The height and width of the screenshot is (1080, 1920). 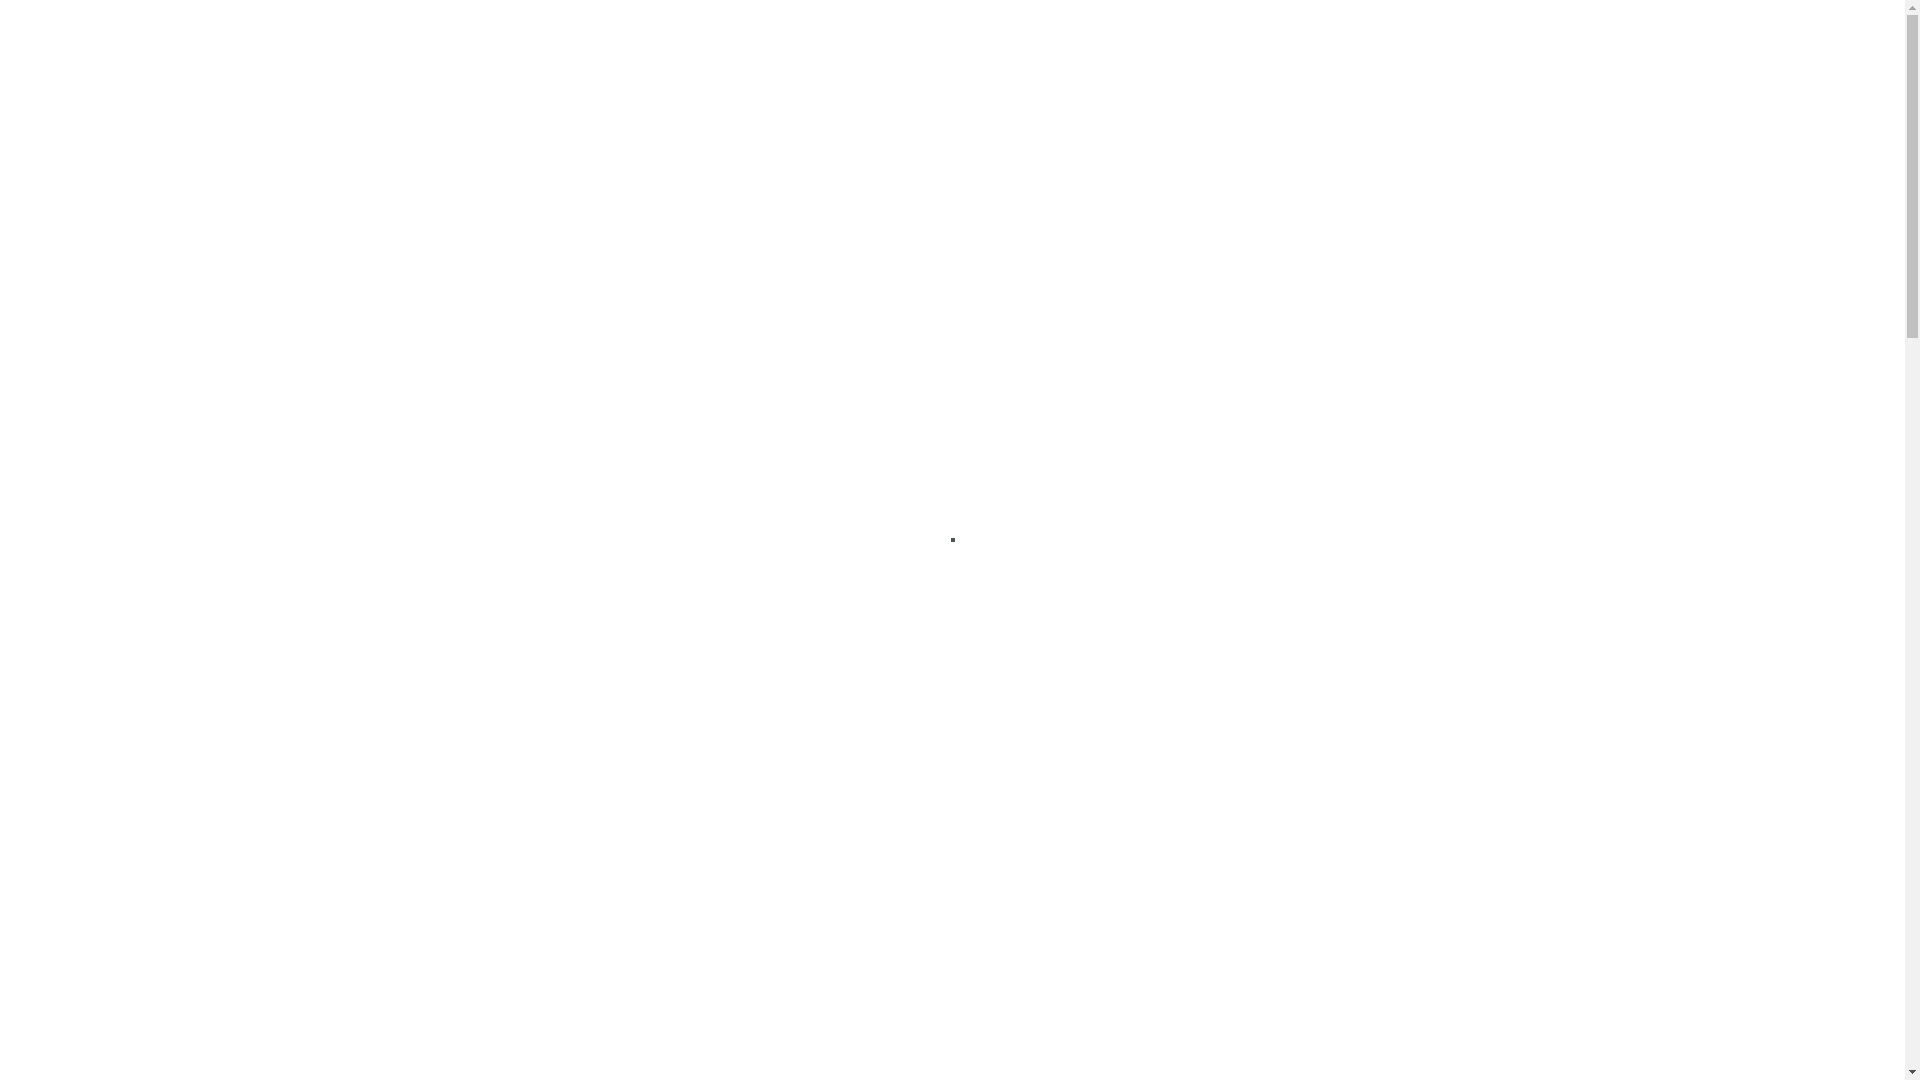 I want to click on Services, so click(x=1006, y=108).